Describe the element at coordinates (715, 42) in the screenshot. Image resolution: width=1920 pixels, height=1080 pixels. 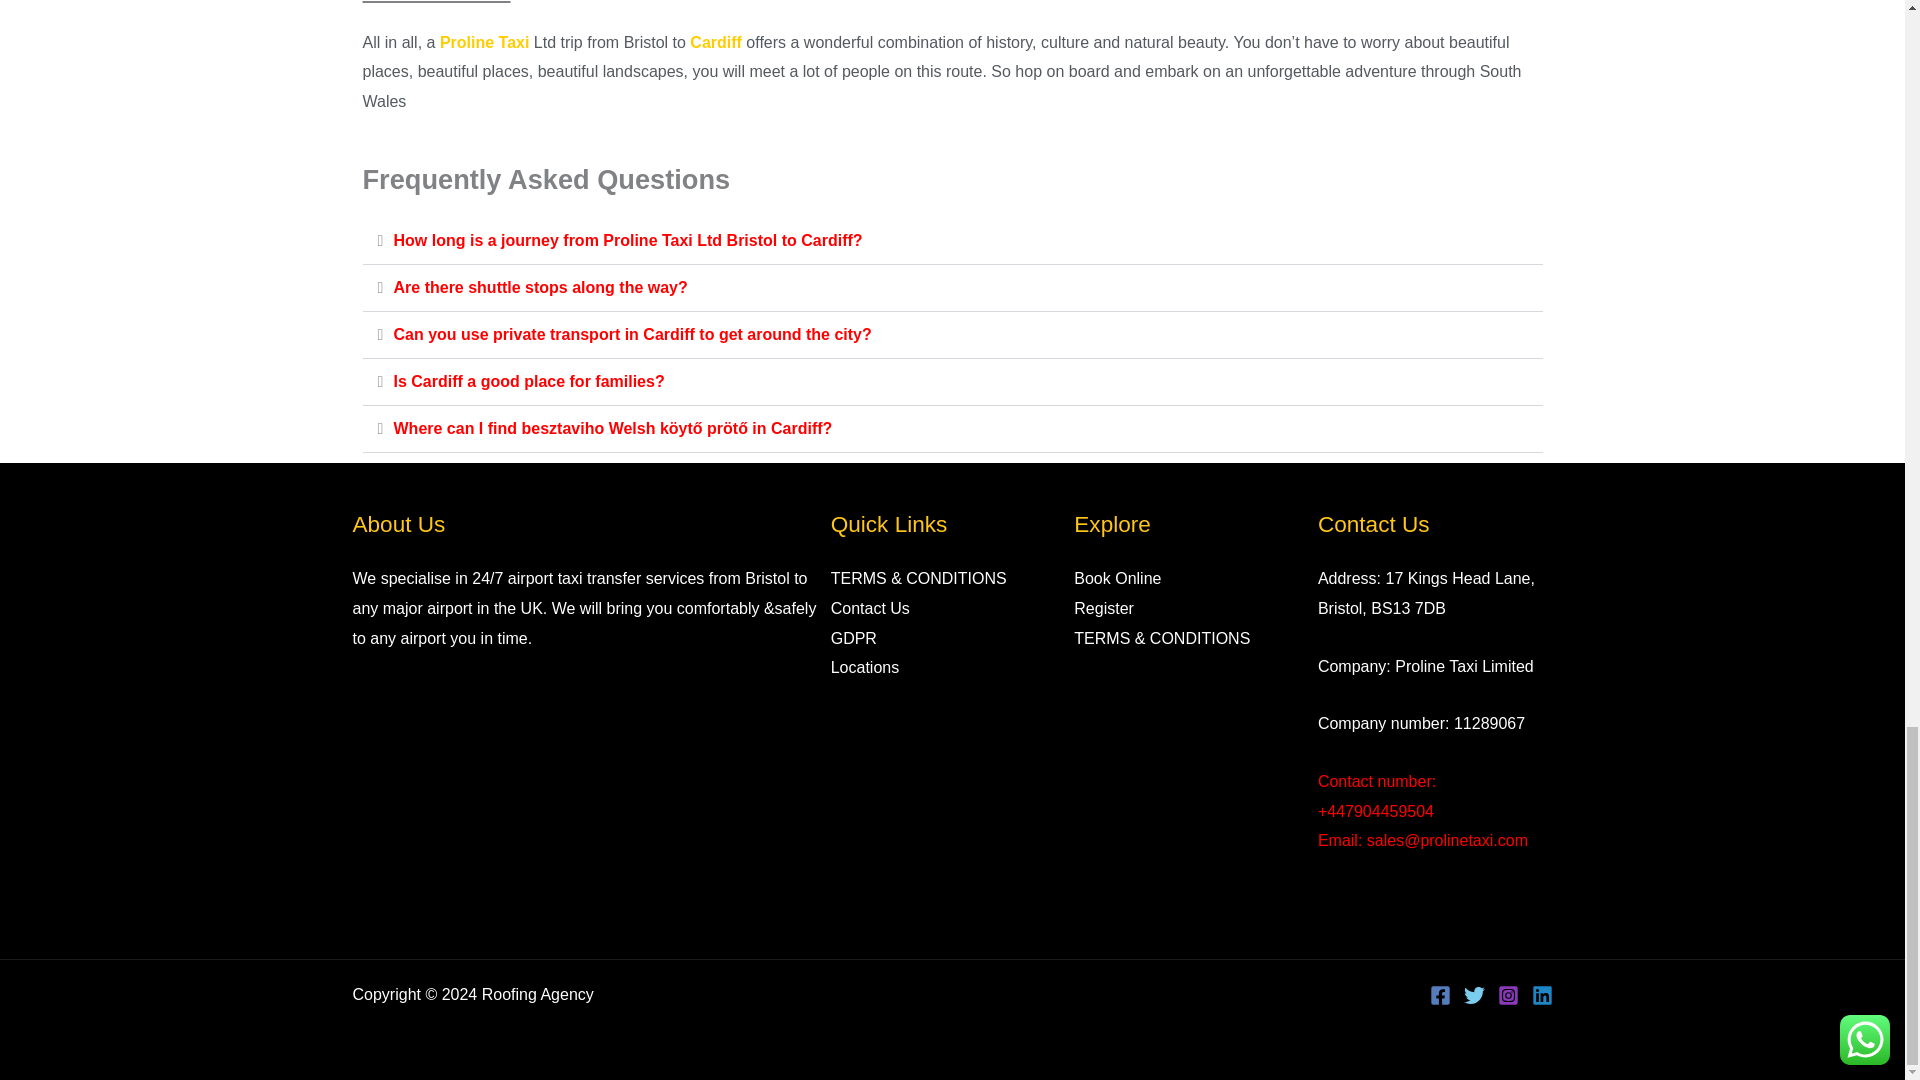
I see `Cardiff` at that location.